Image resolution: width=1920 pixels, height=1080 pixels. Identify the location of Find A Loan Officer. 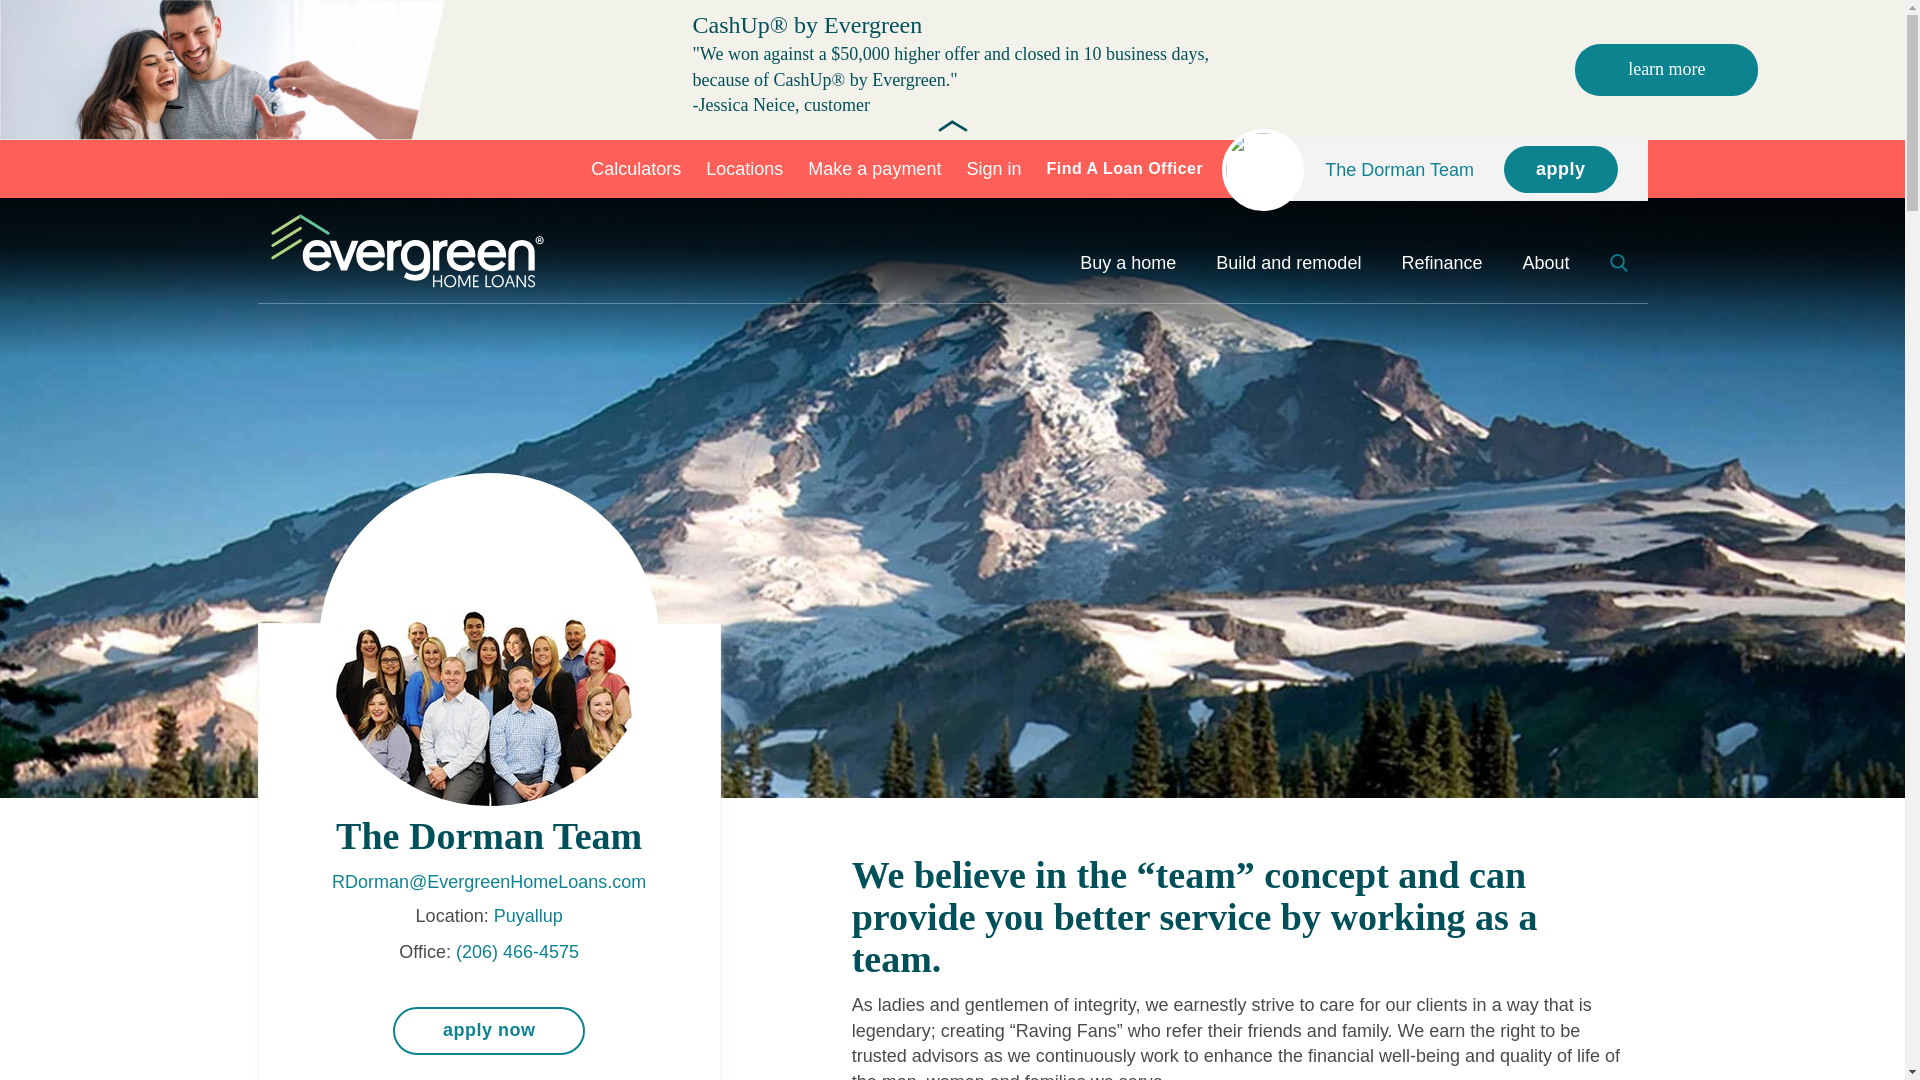
(1124, 169).